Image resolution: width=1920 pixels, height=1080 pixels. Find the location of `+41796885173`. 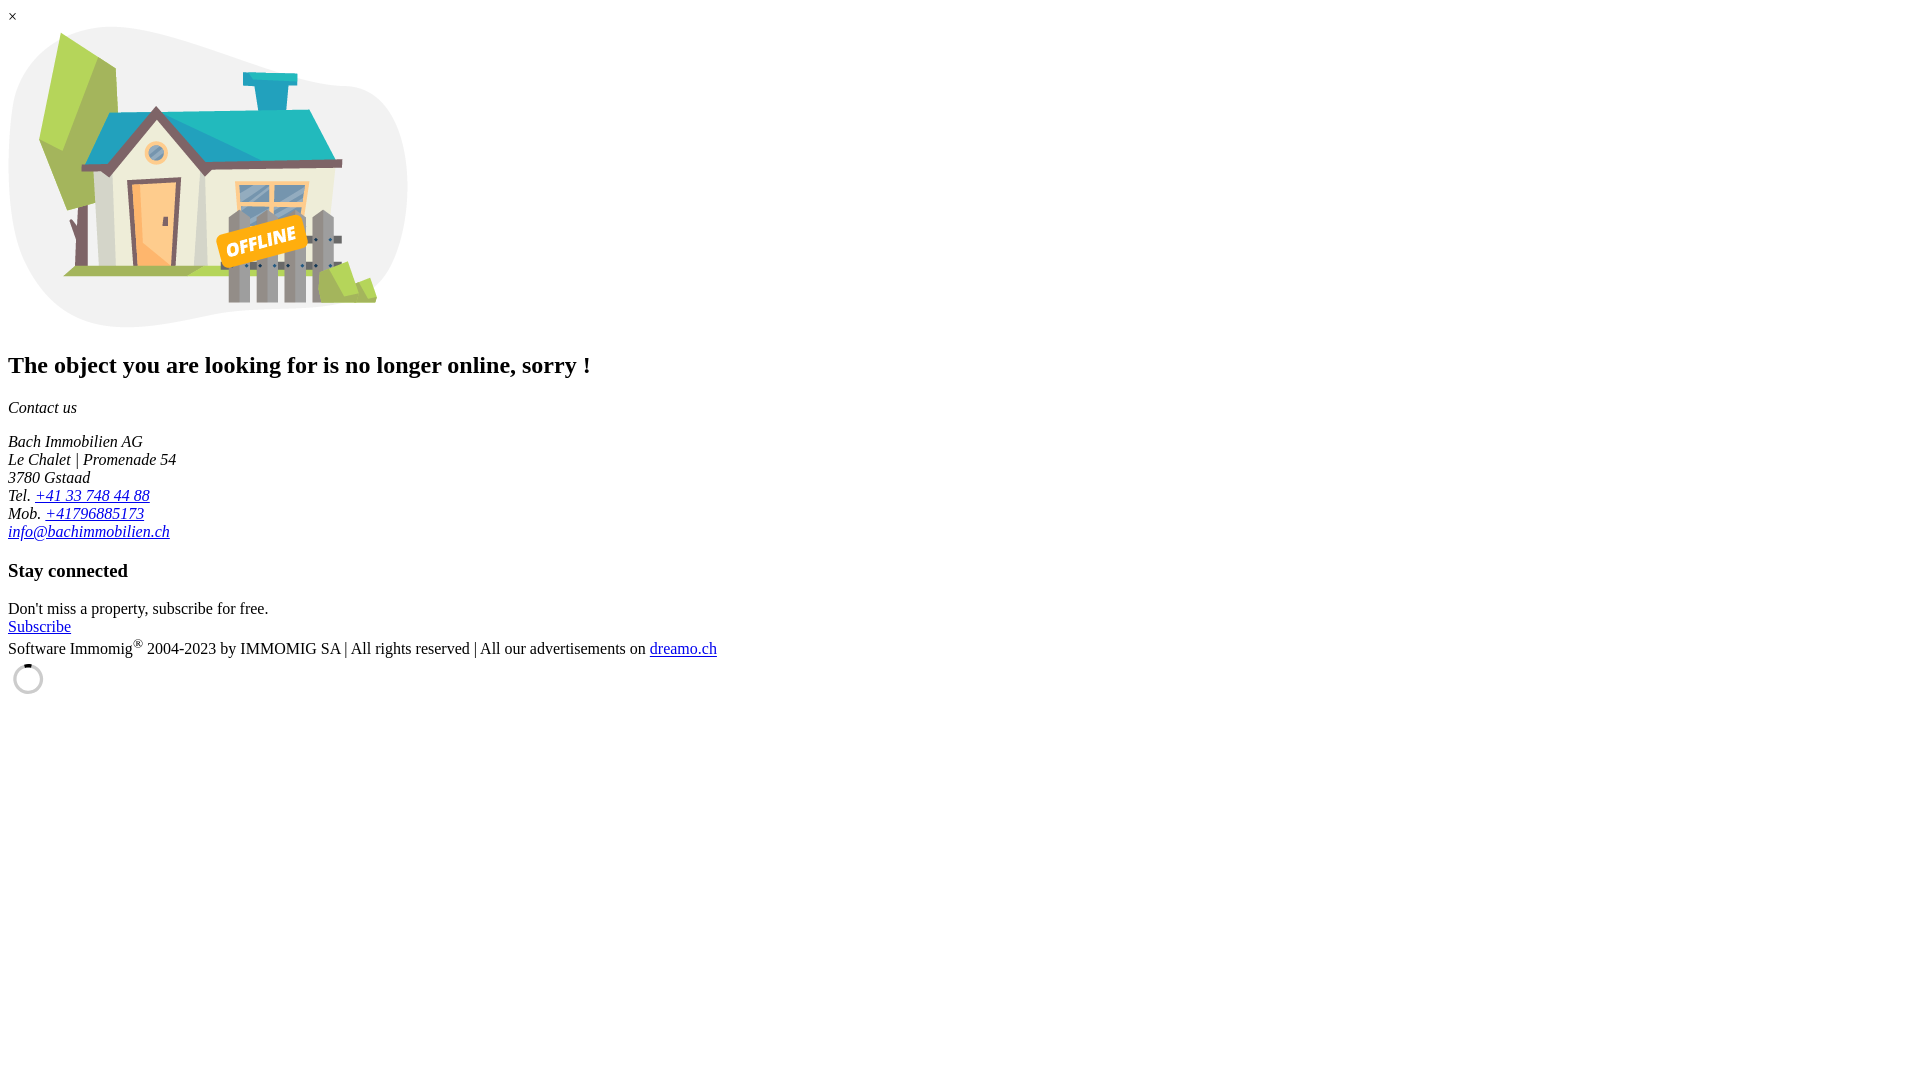

+41796885173 is located at coordinates (94, 514).